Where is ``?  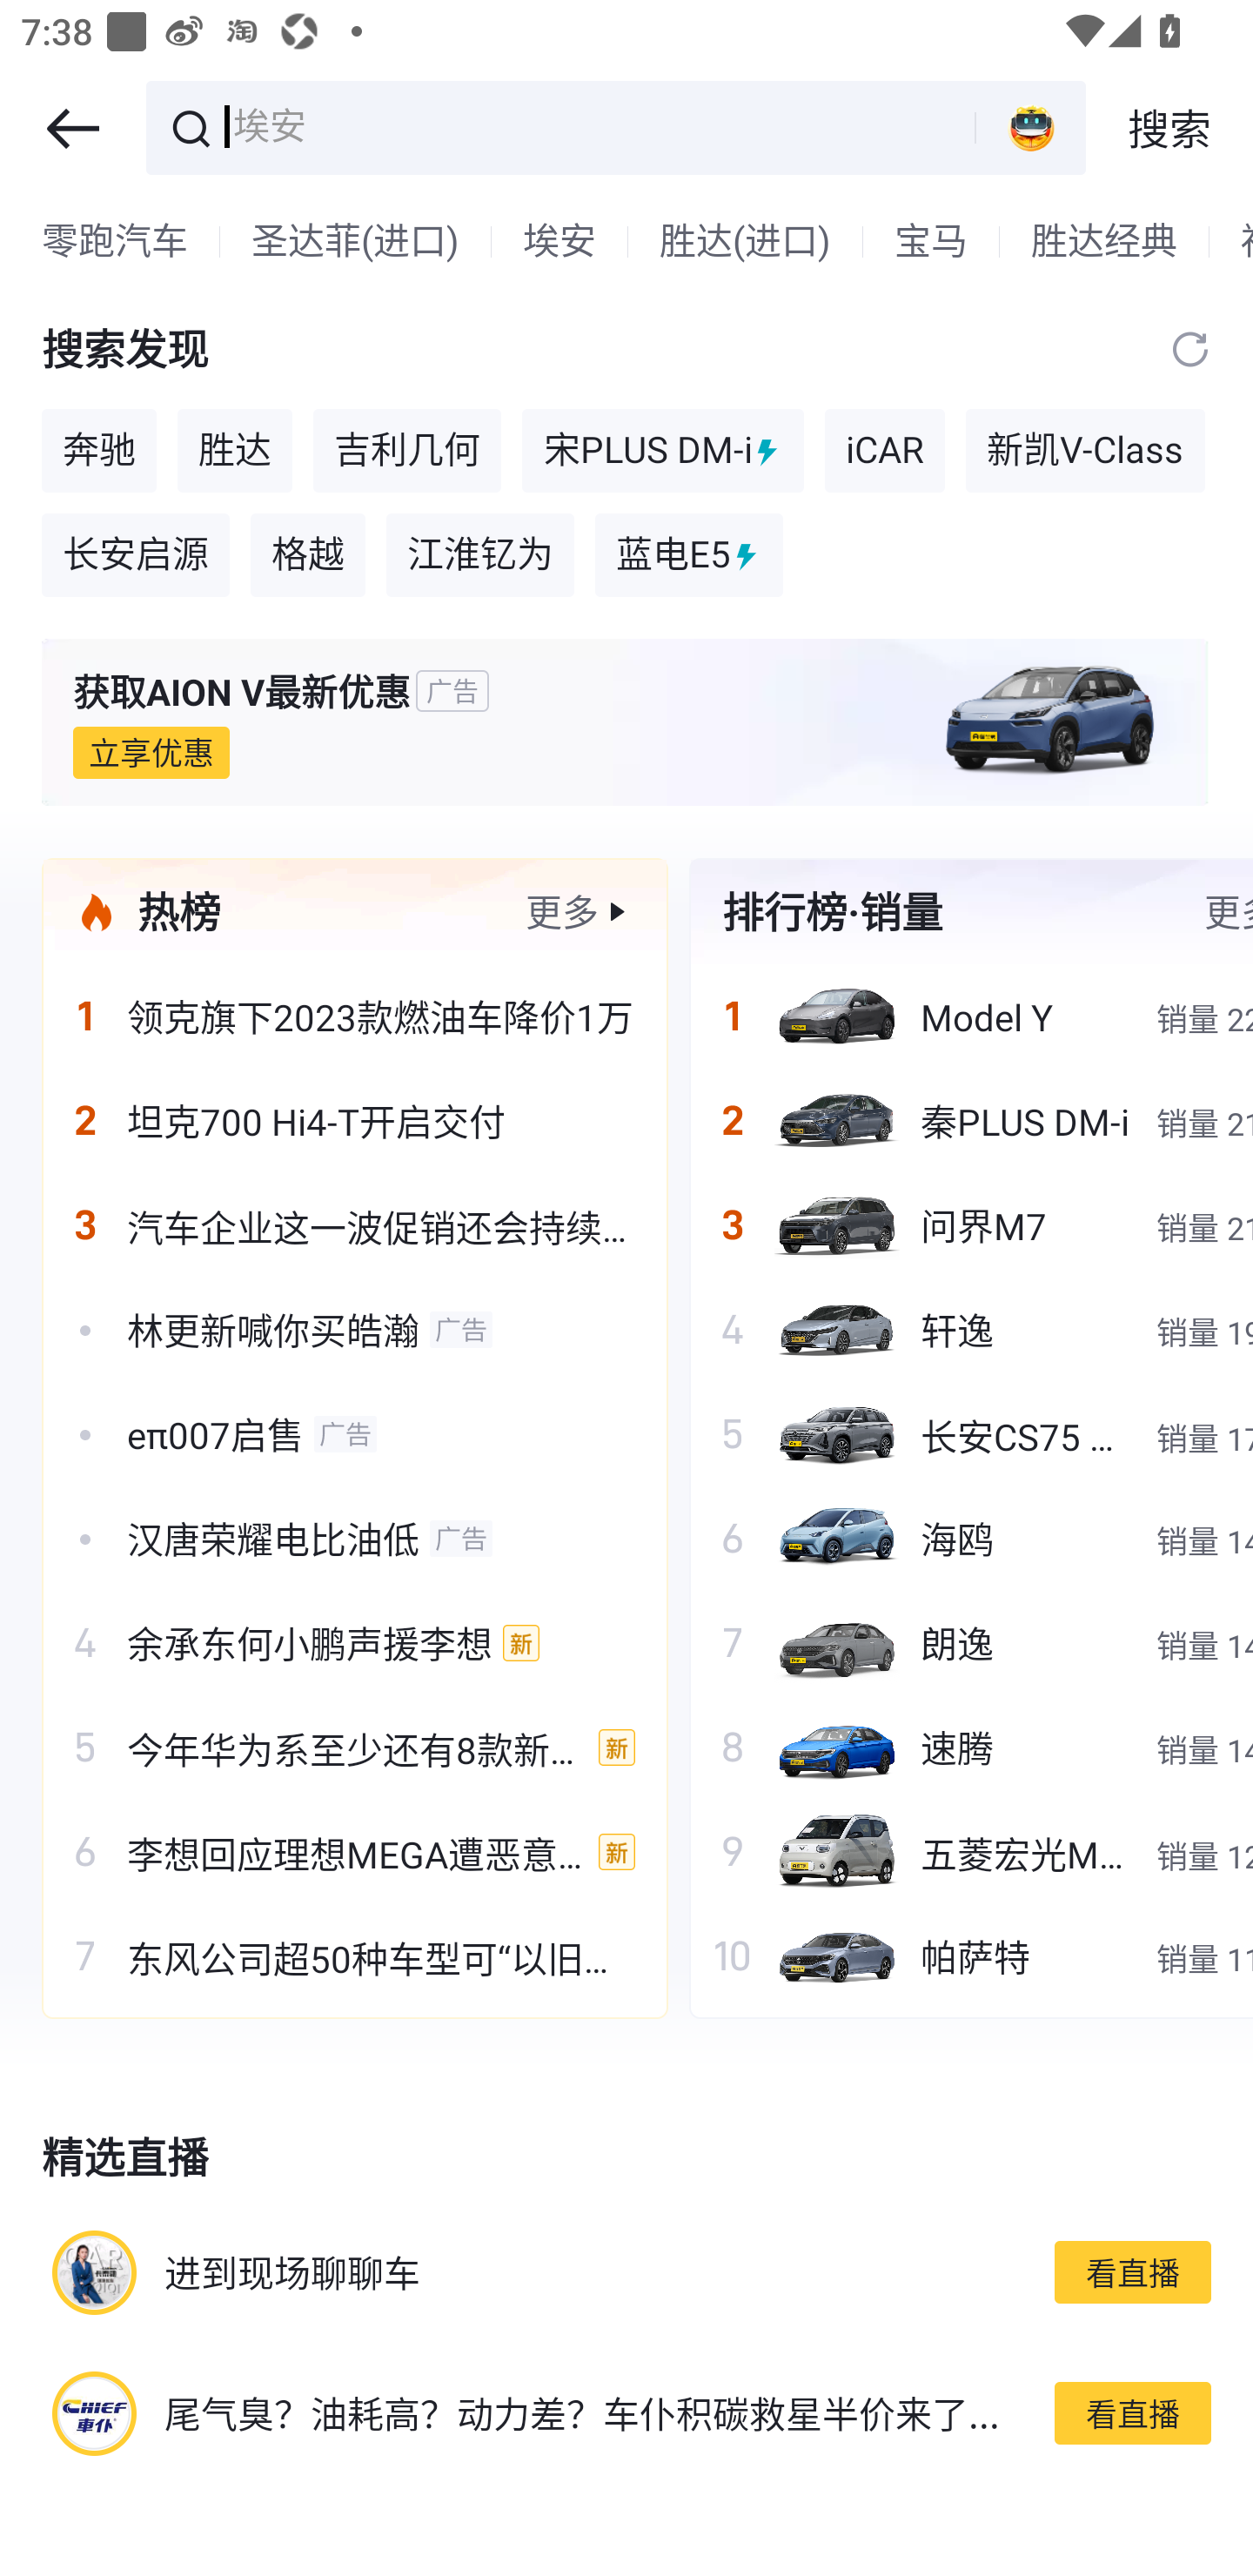
 is located at coordinates (72, 129).